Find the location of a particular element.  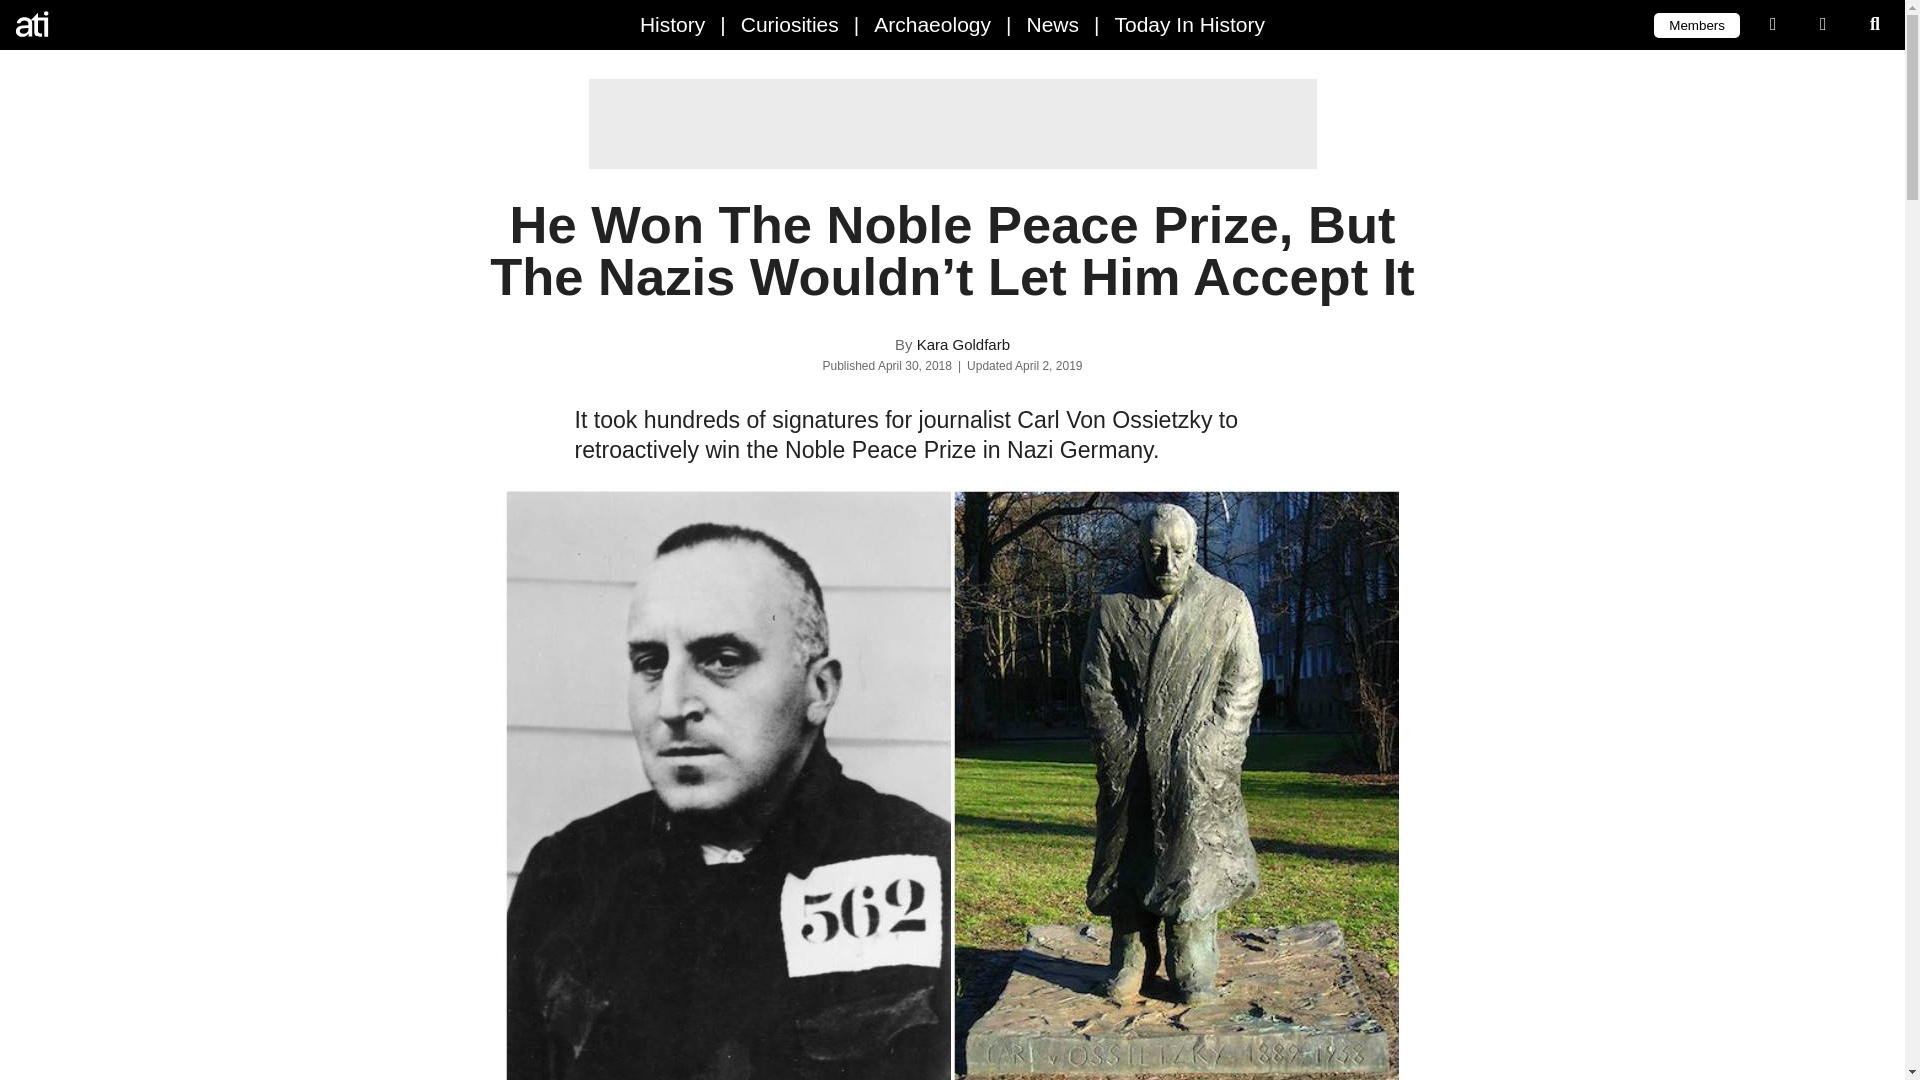

Archaeology is located at coordinates (932, 24).